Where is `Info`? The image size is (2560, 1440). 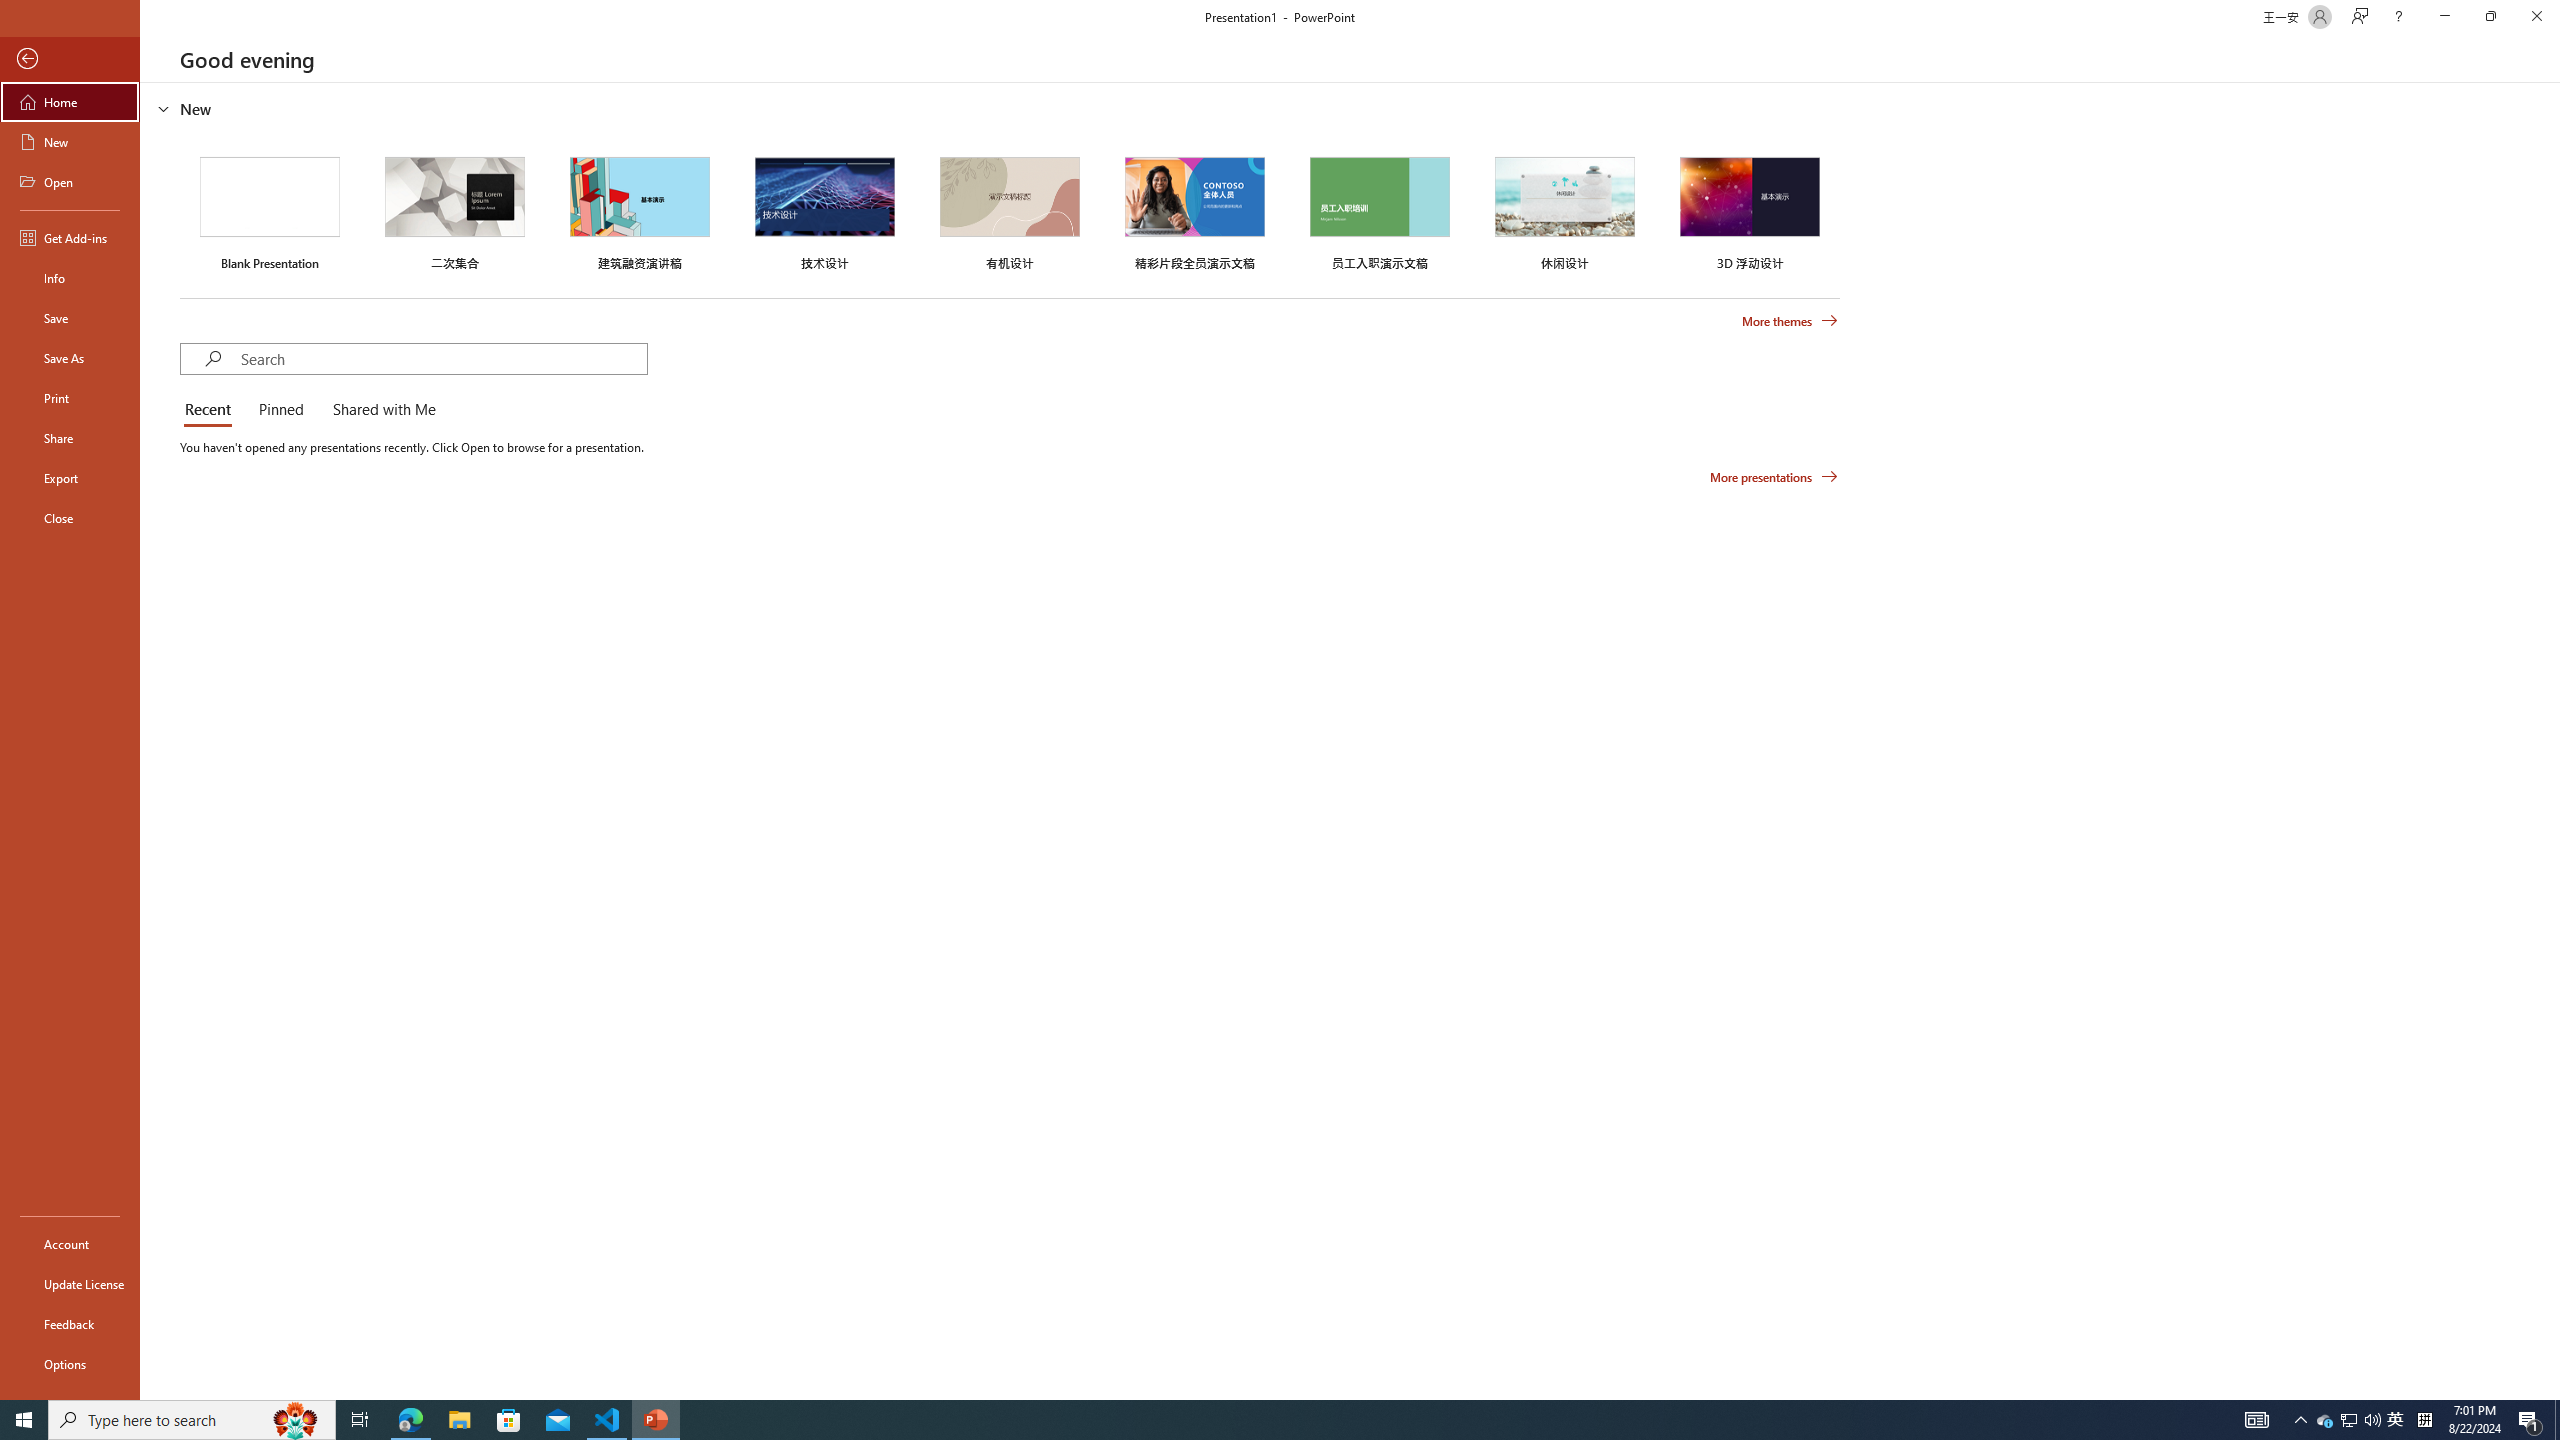
Info is located at coordinates (70, 278).